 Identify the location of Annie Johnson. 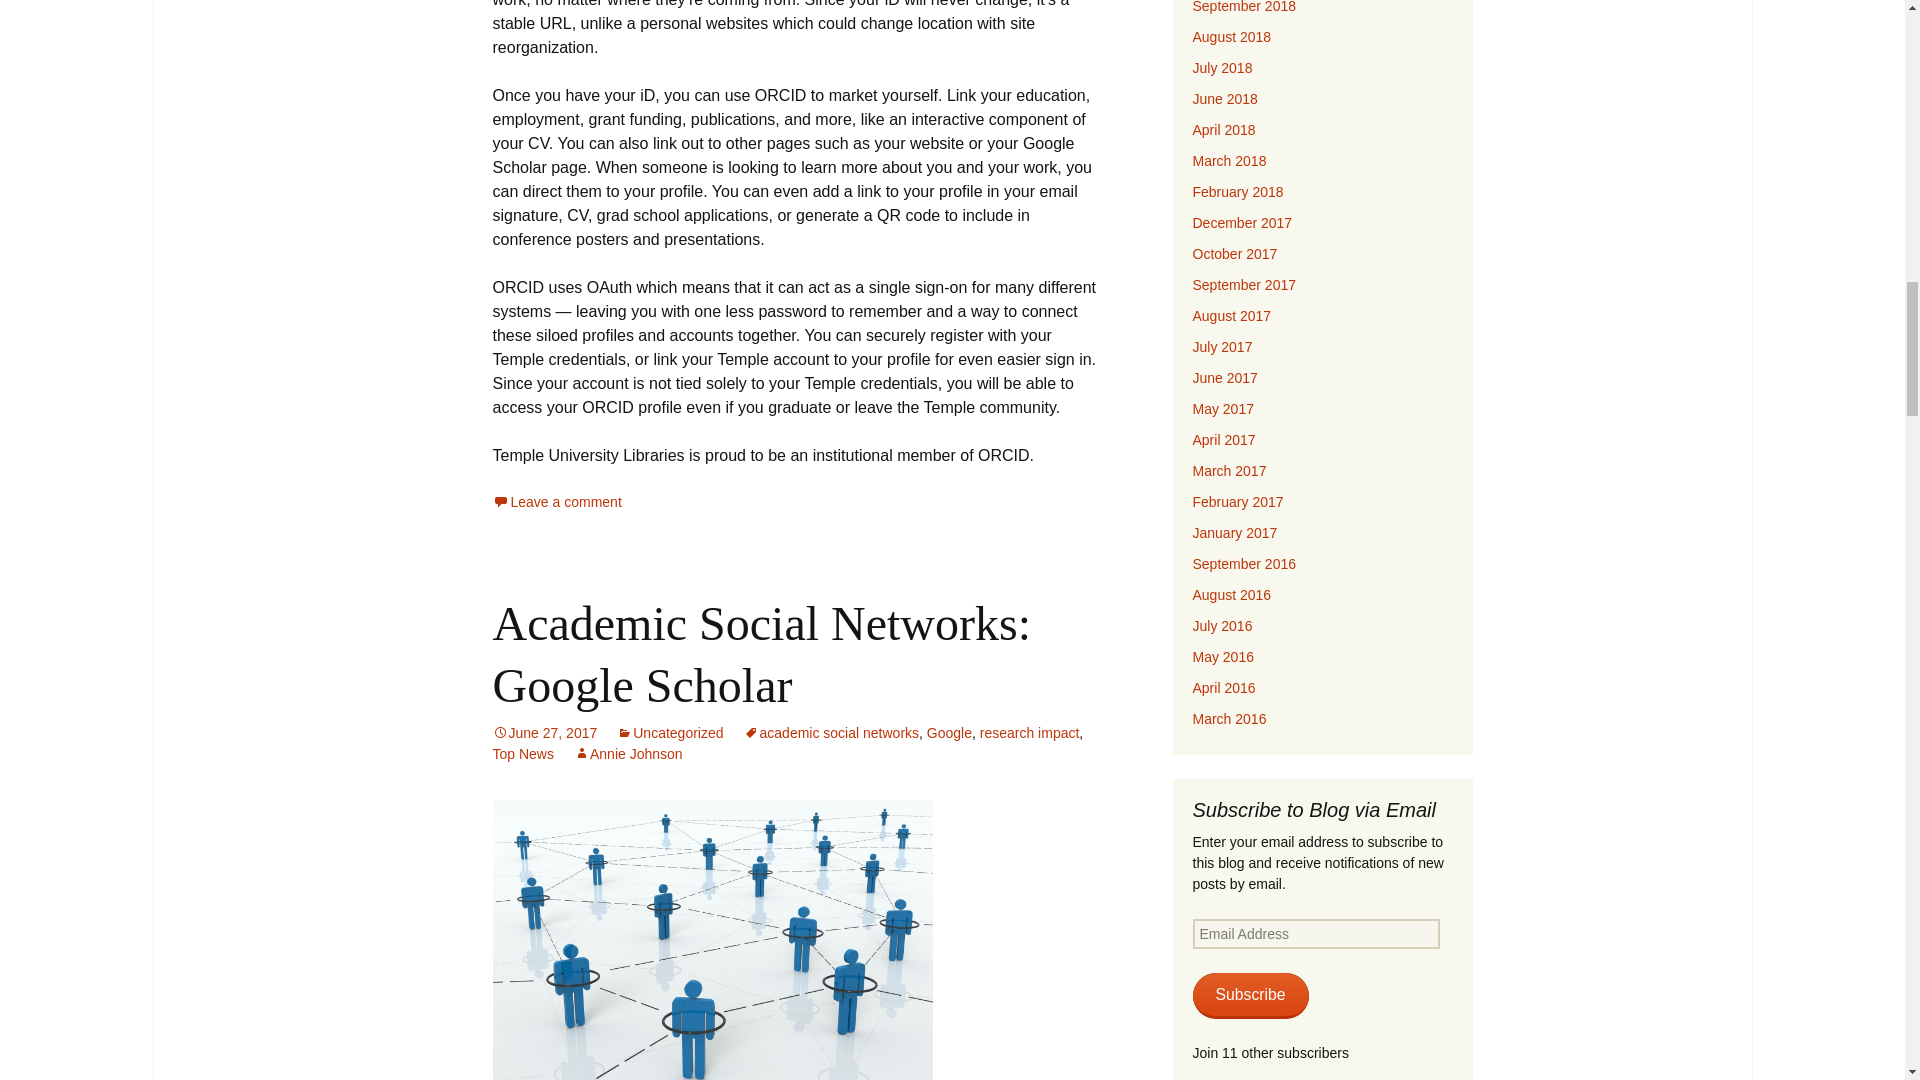
(628, 754).